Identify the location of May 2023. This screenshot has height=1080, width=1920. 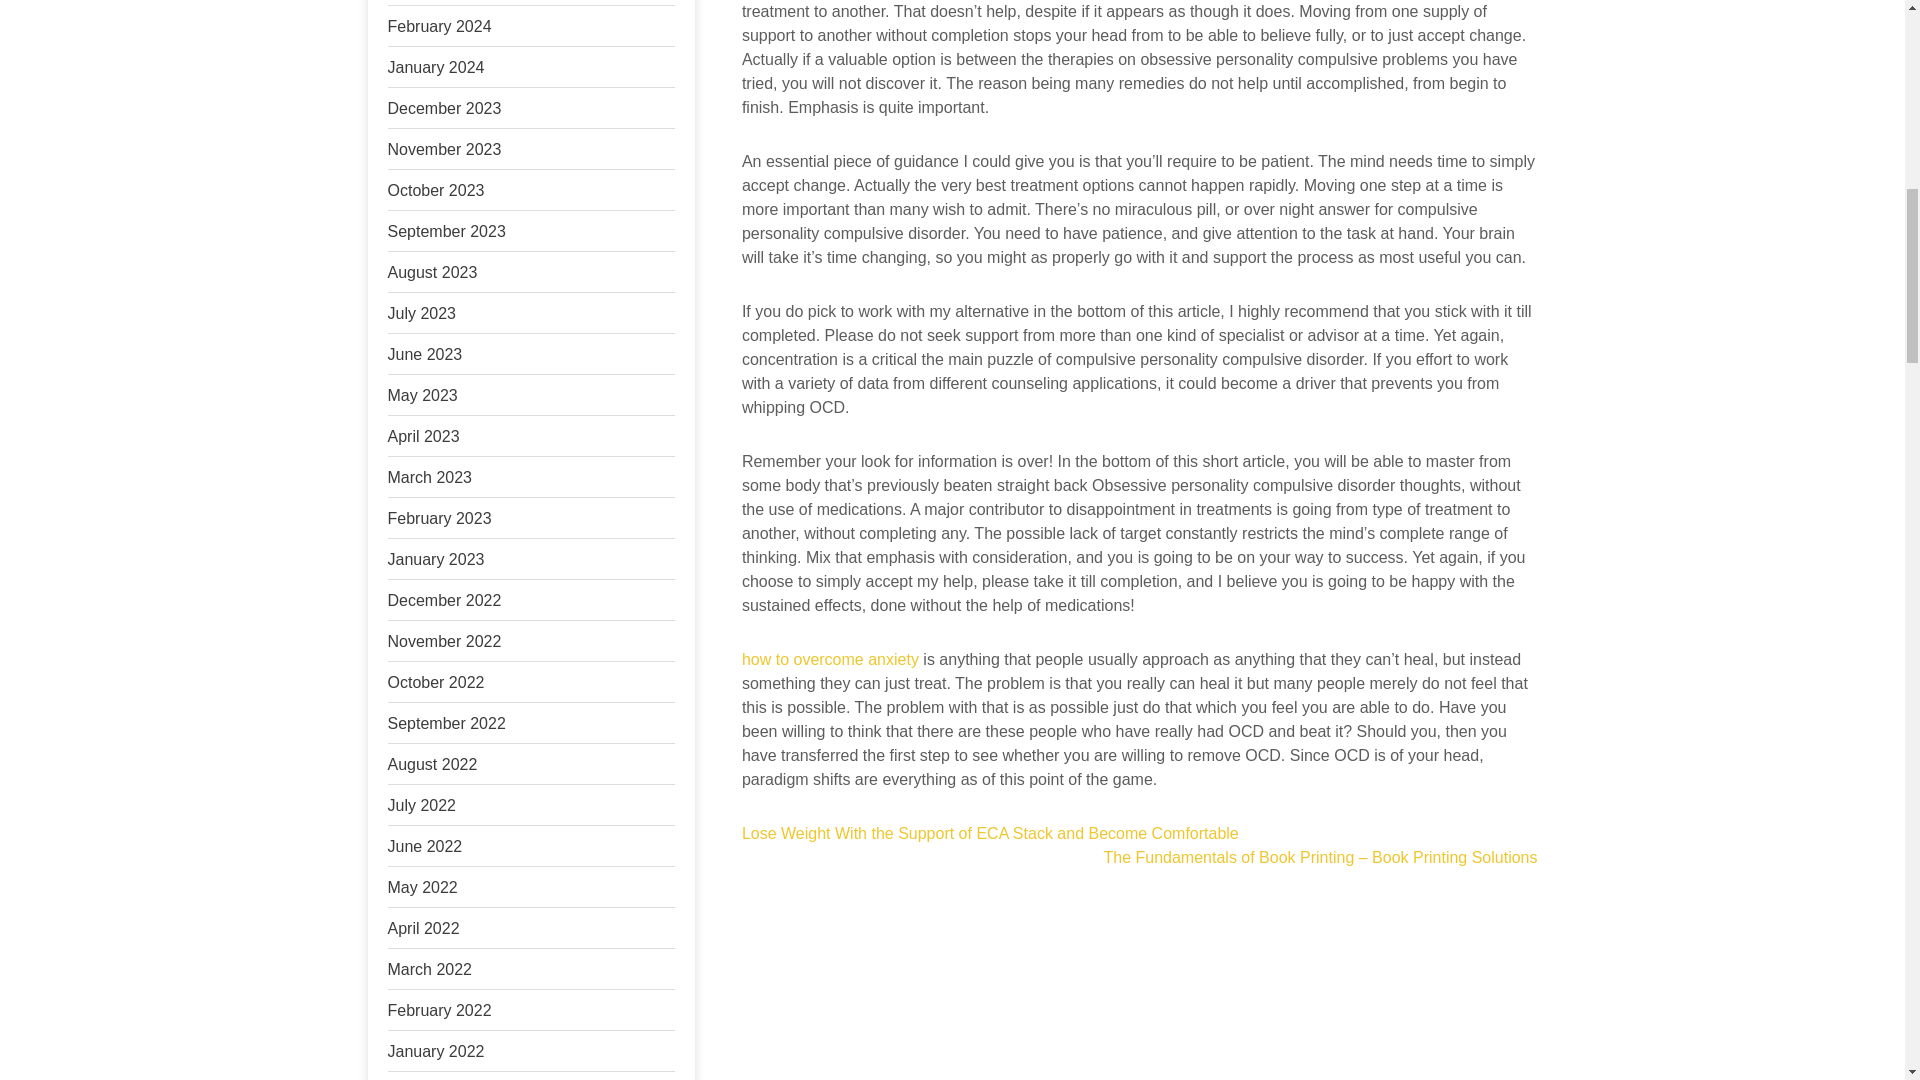
(422, 394).